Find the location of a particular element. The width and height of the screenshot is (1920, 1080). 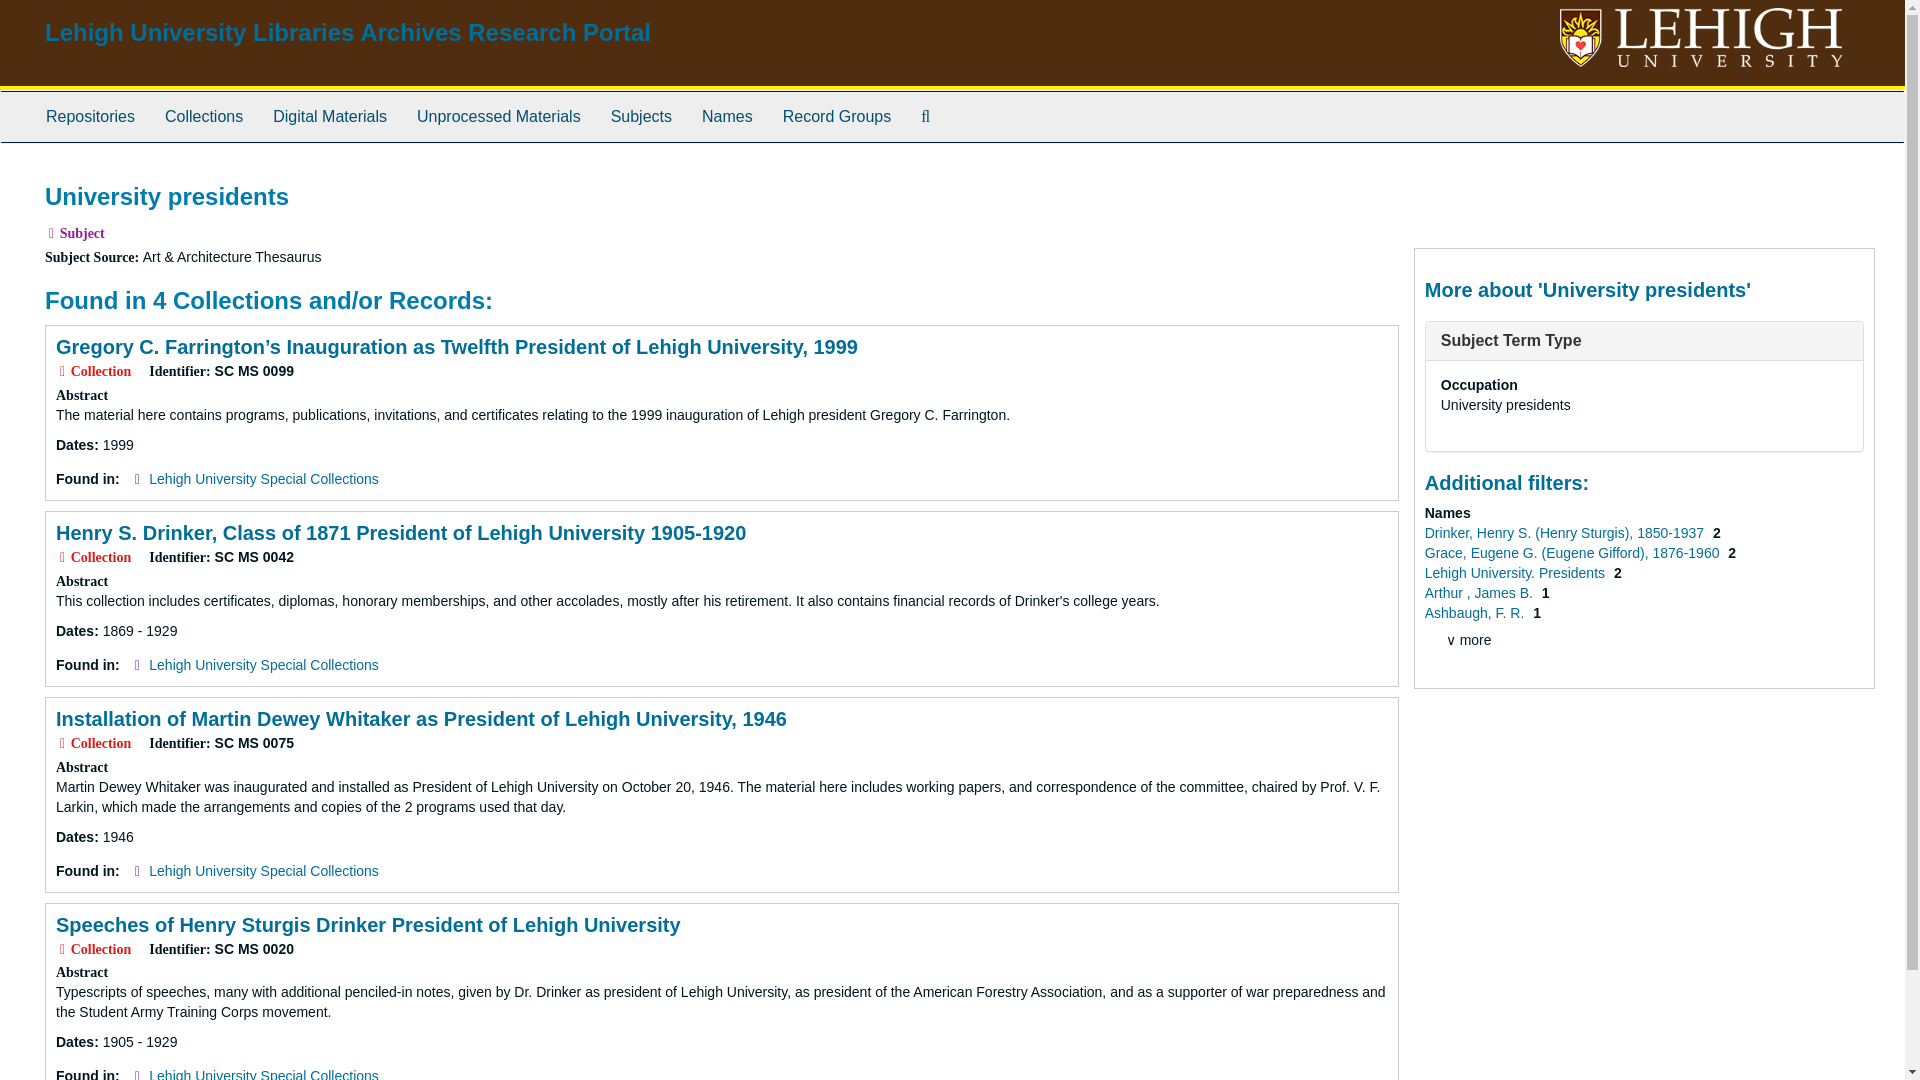

Subject Term Type is located at coordinates (1512, 340).